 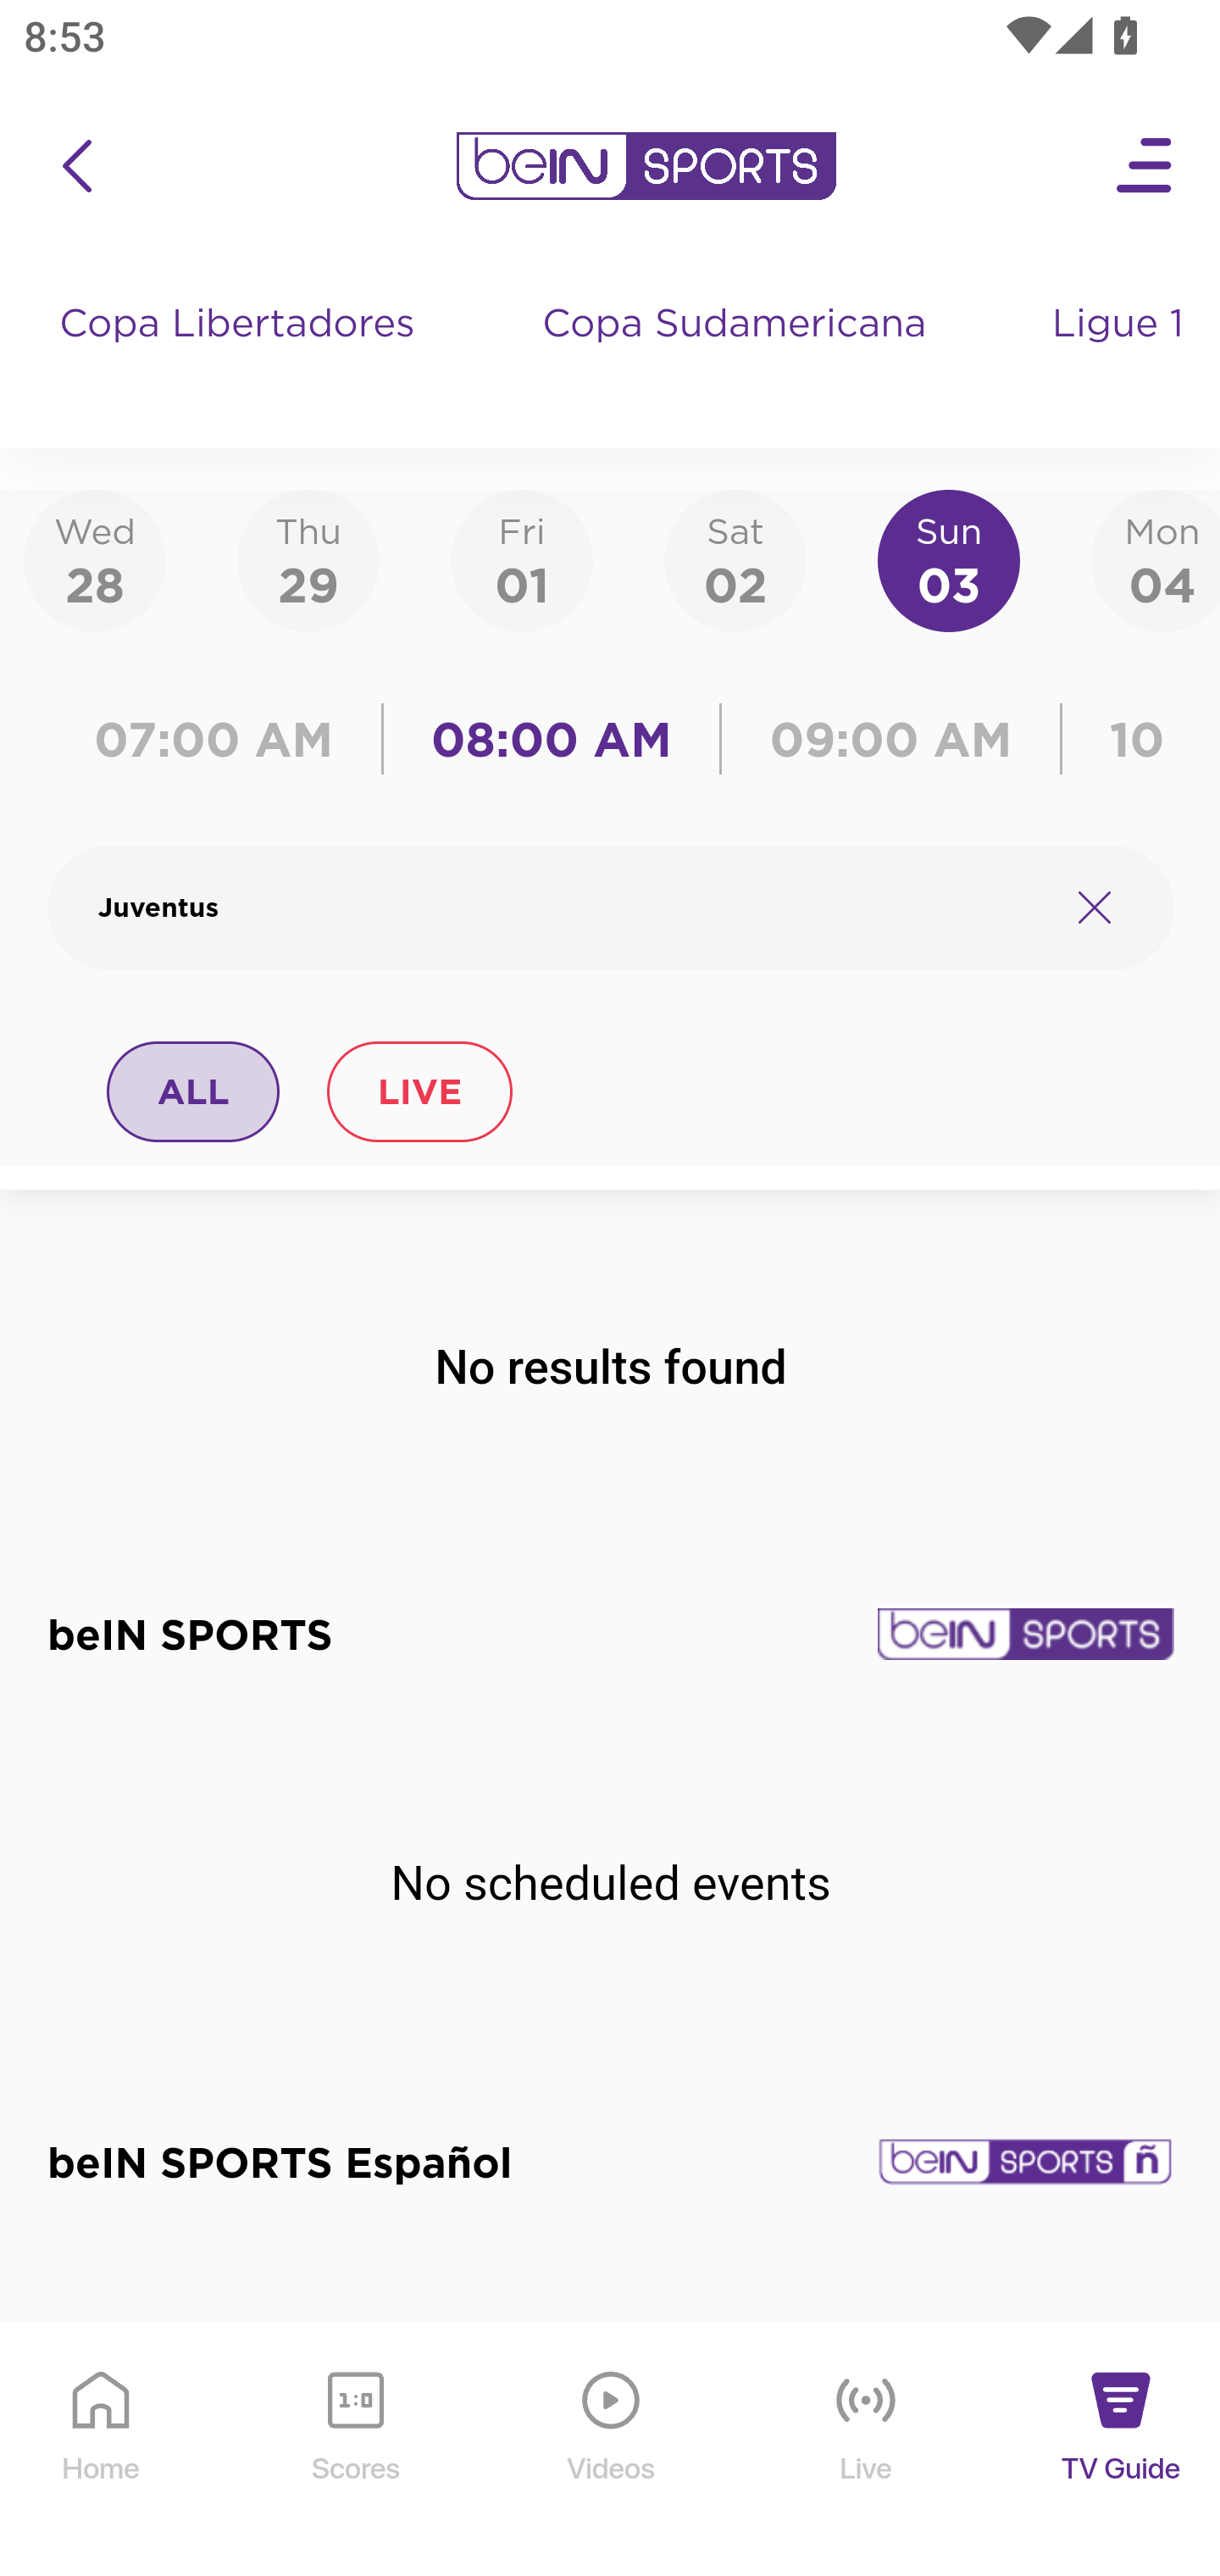 I want to click on en-us?platform=mobile_android bein logo, so click(x=646, y=166).